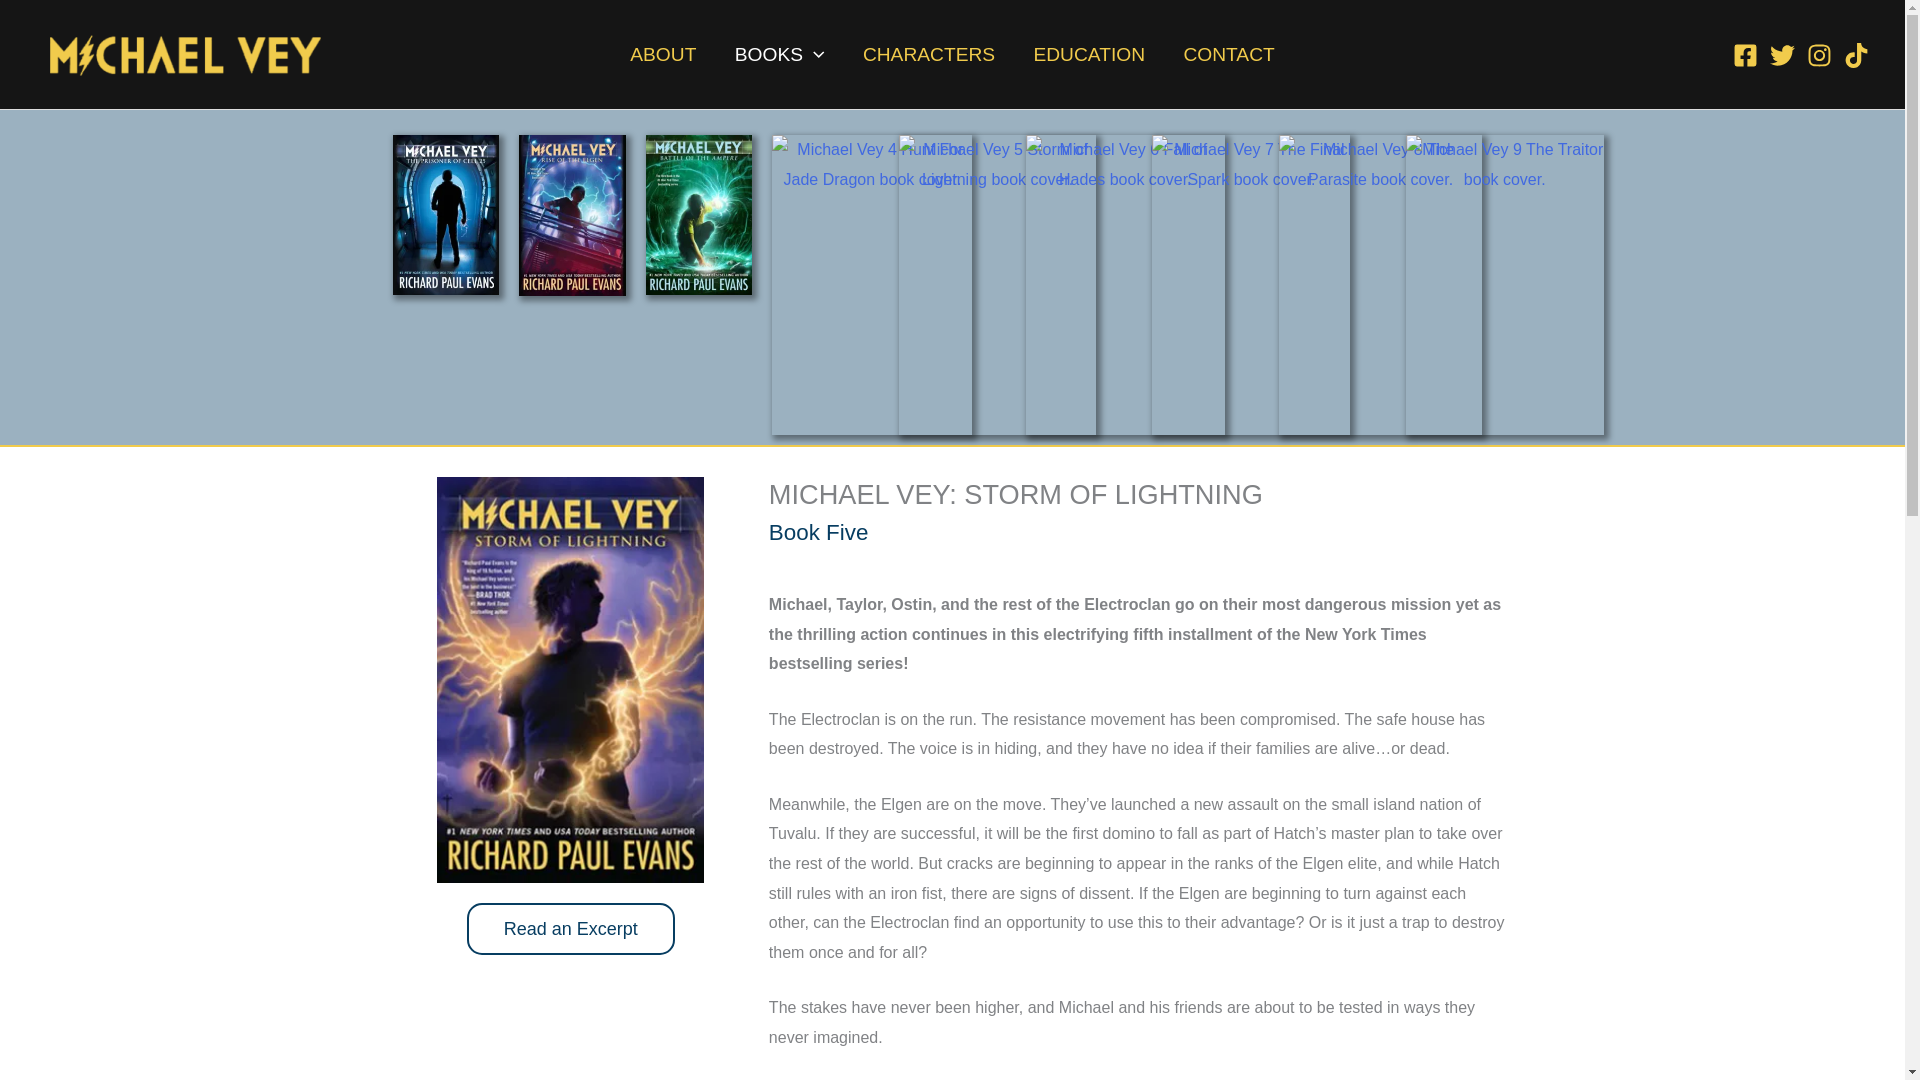  I want to click on BOOKS, so click(780, 54).